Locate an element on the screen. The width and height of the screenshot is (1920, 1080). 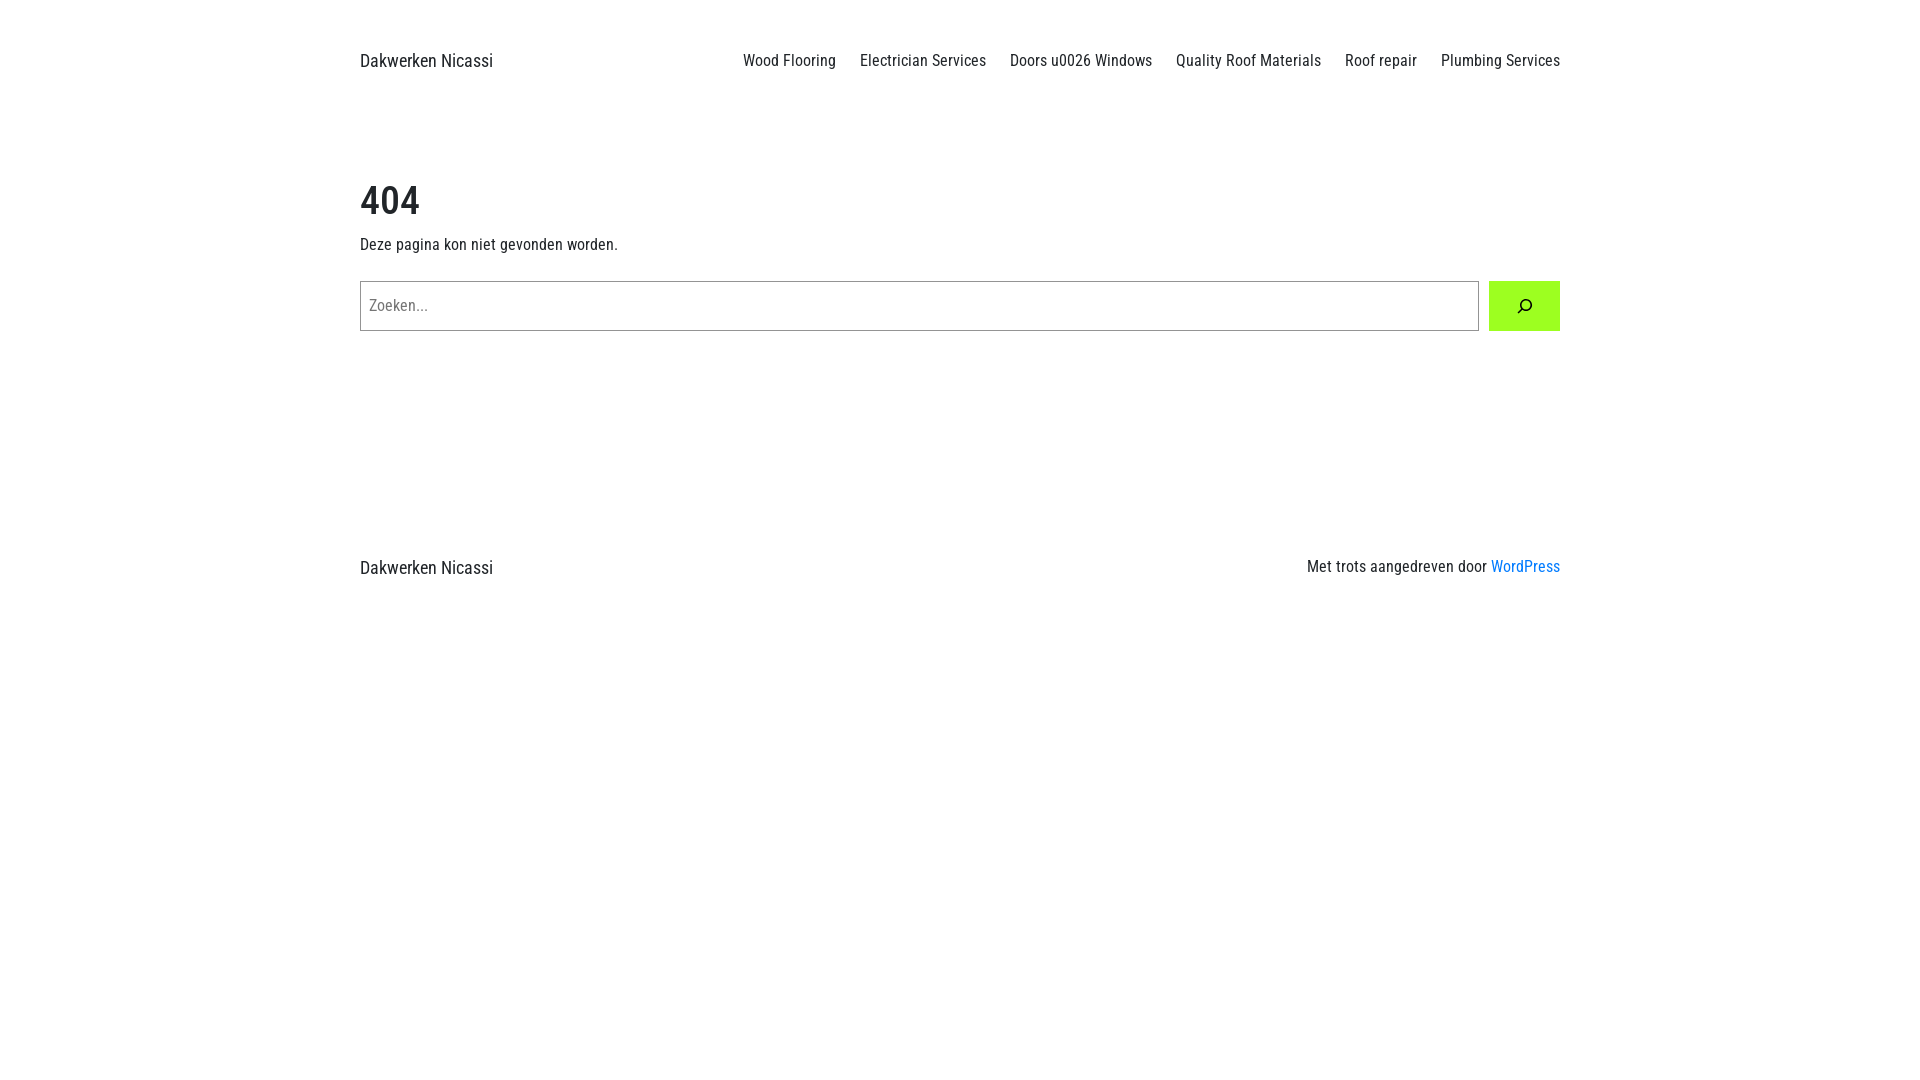
Electrician Services is located at coordinates (923, 61).